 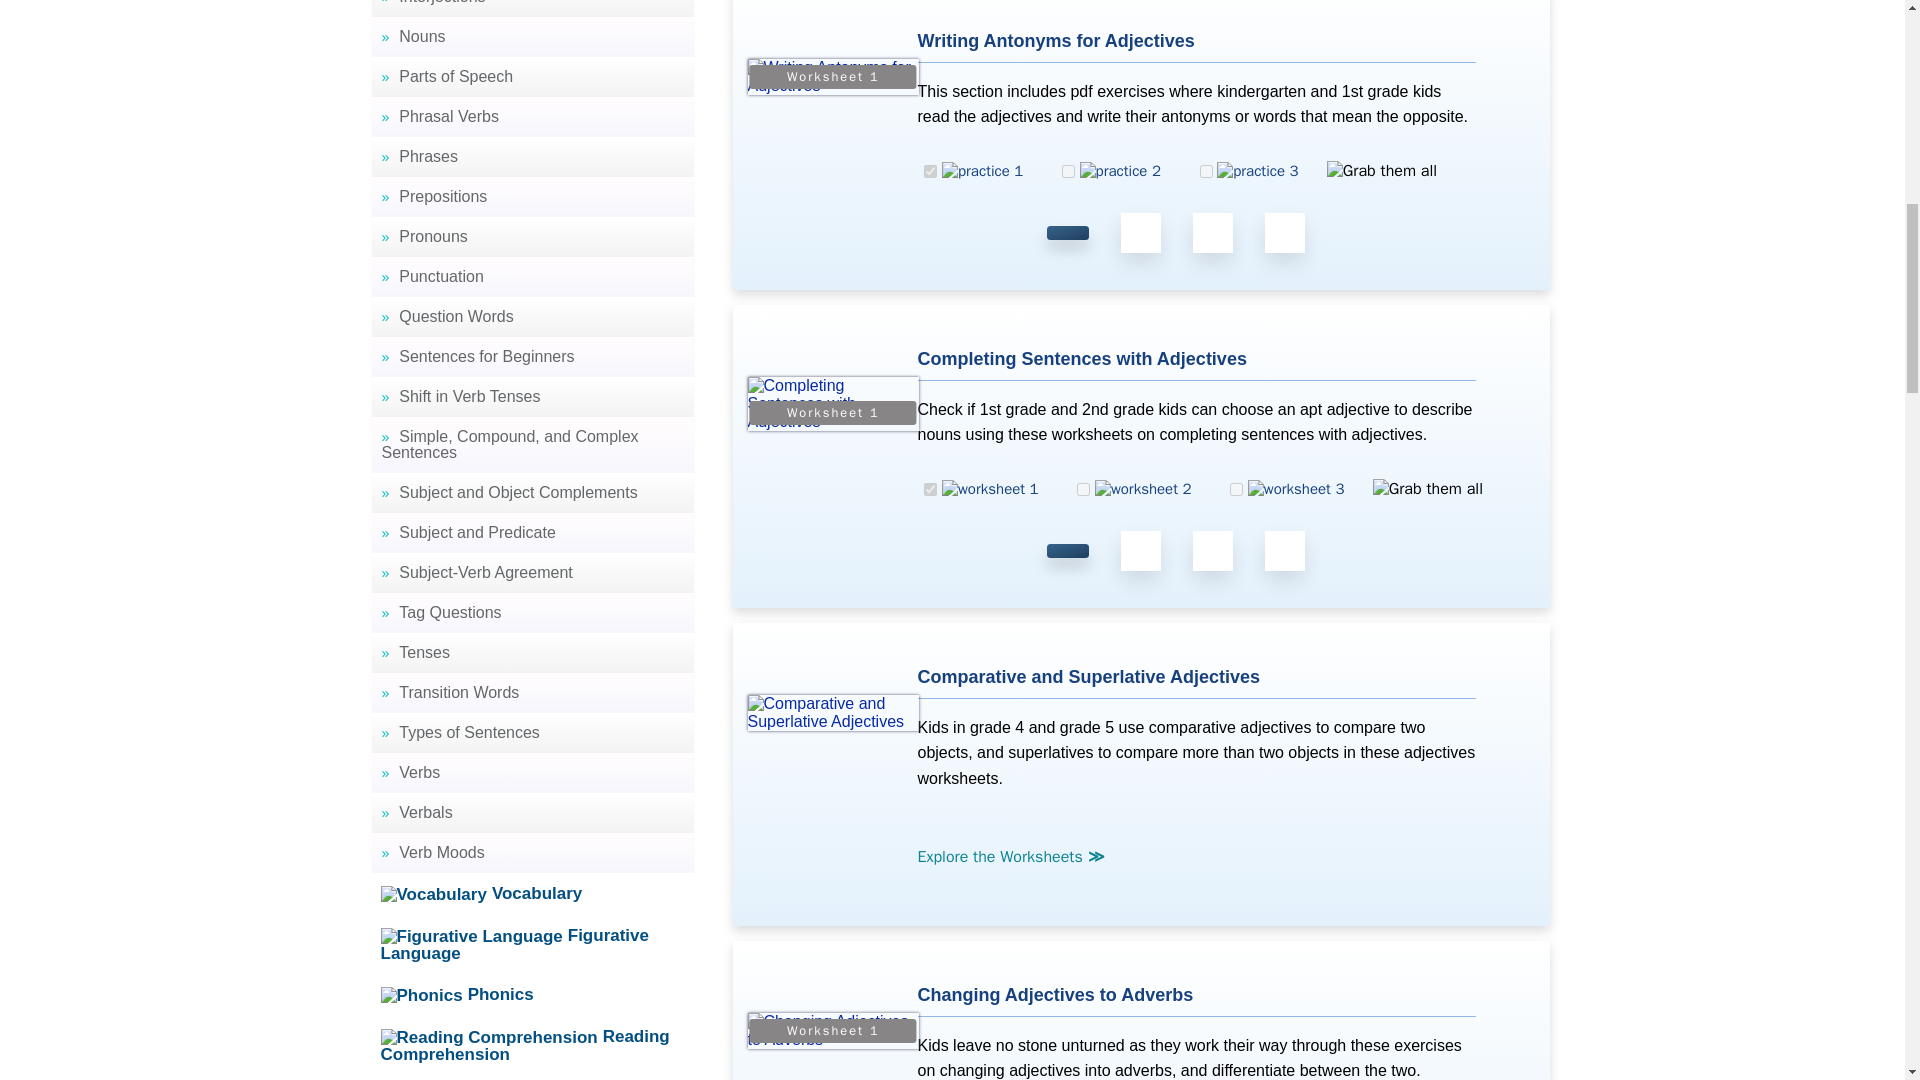 I want to click on on, so click(x=930, y=488).